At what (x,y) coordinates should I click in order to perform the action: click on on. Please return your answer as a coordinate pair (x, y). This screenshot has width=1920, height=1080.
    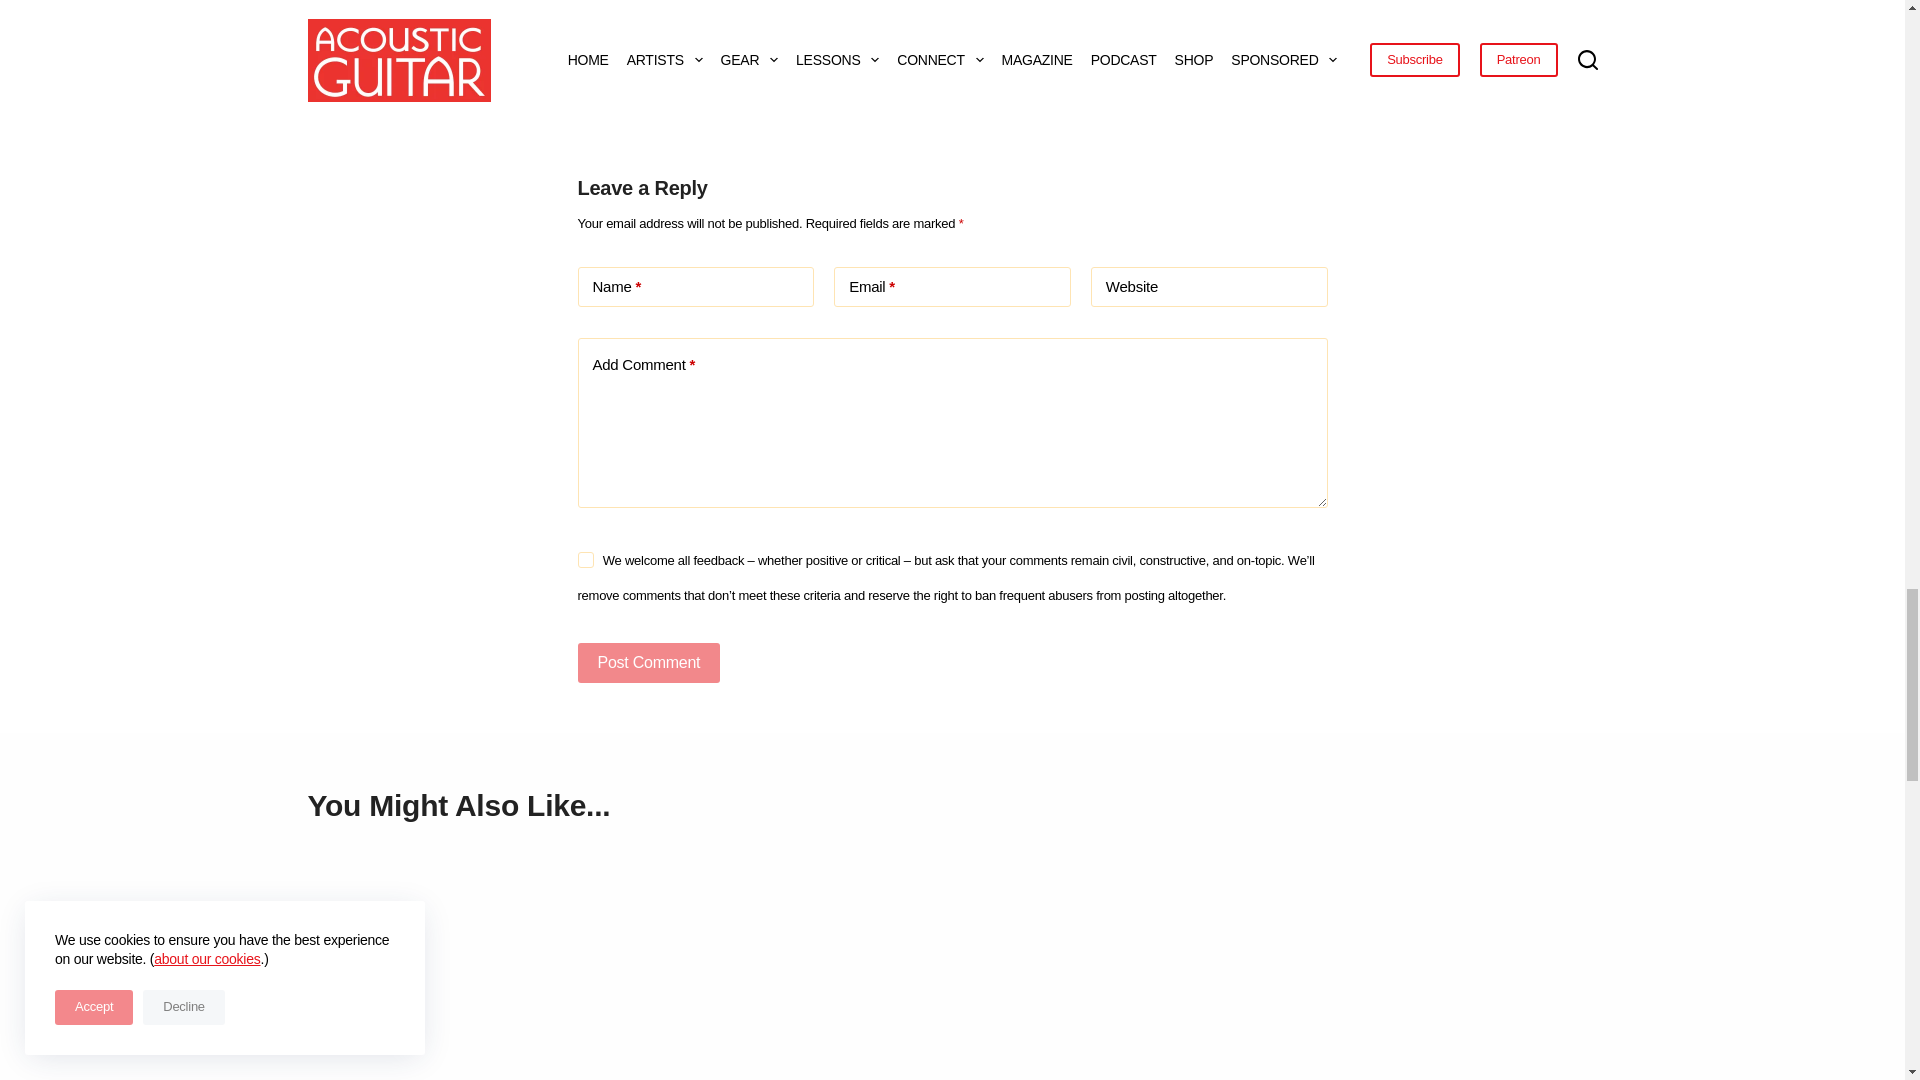
    Looking at the image, I should click on (585, 560).